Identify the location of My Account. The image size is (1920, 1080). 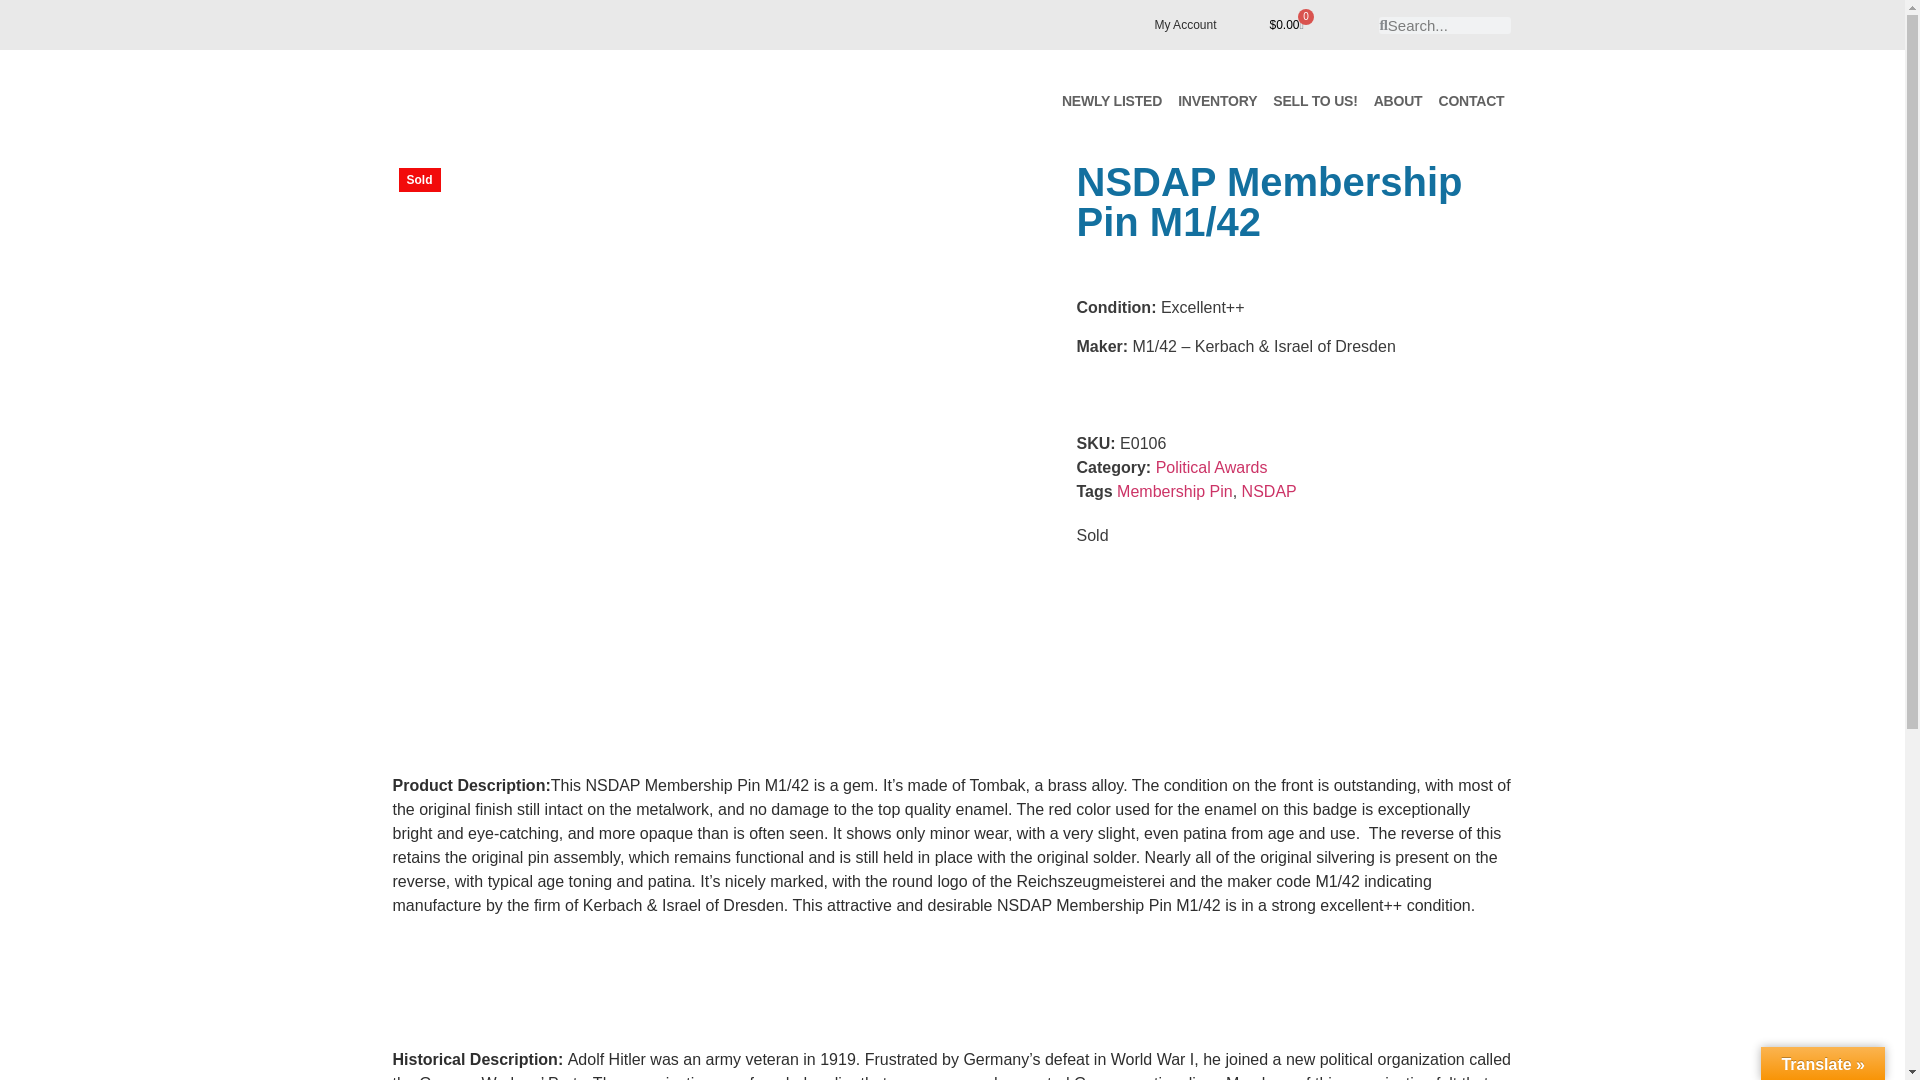
(1185, 24).